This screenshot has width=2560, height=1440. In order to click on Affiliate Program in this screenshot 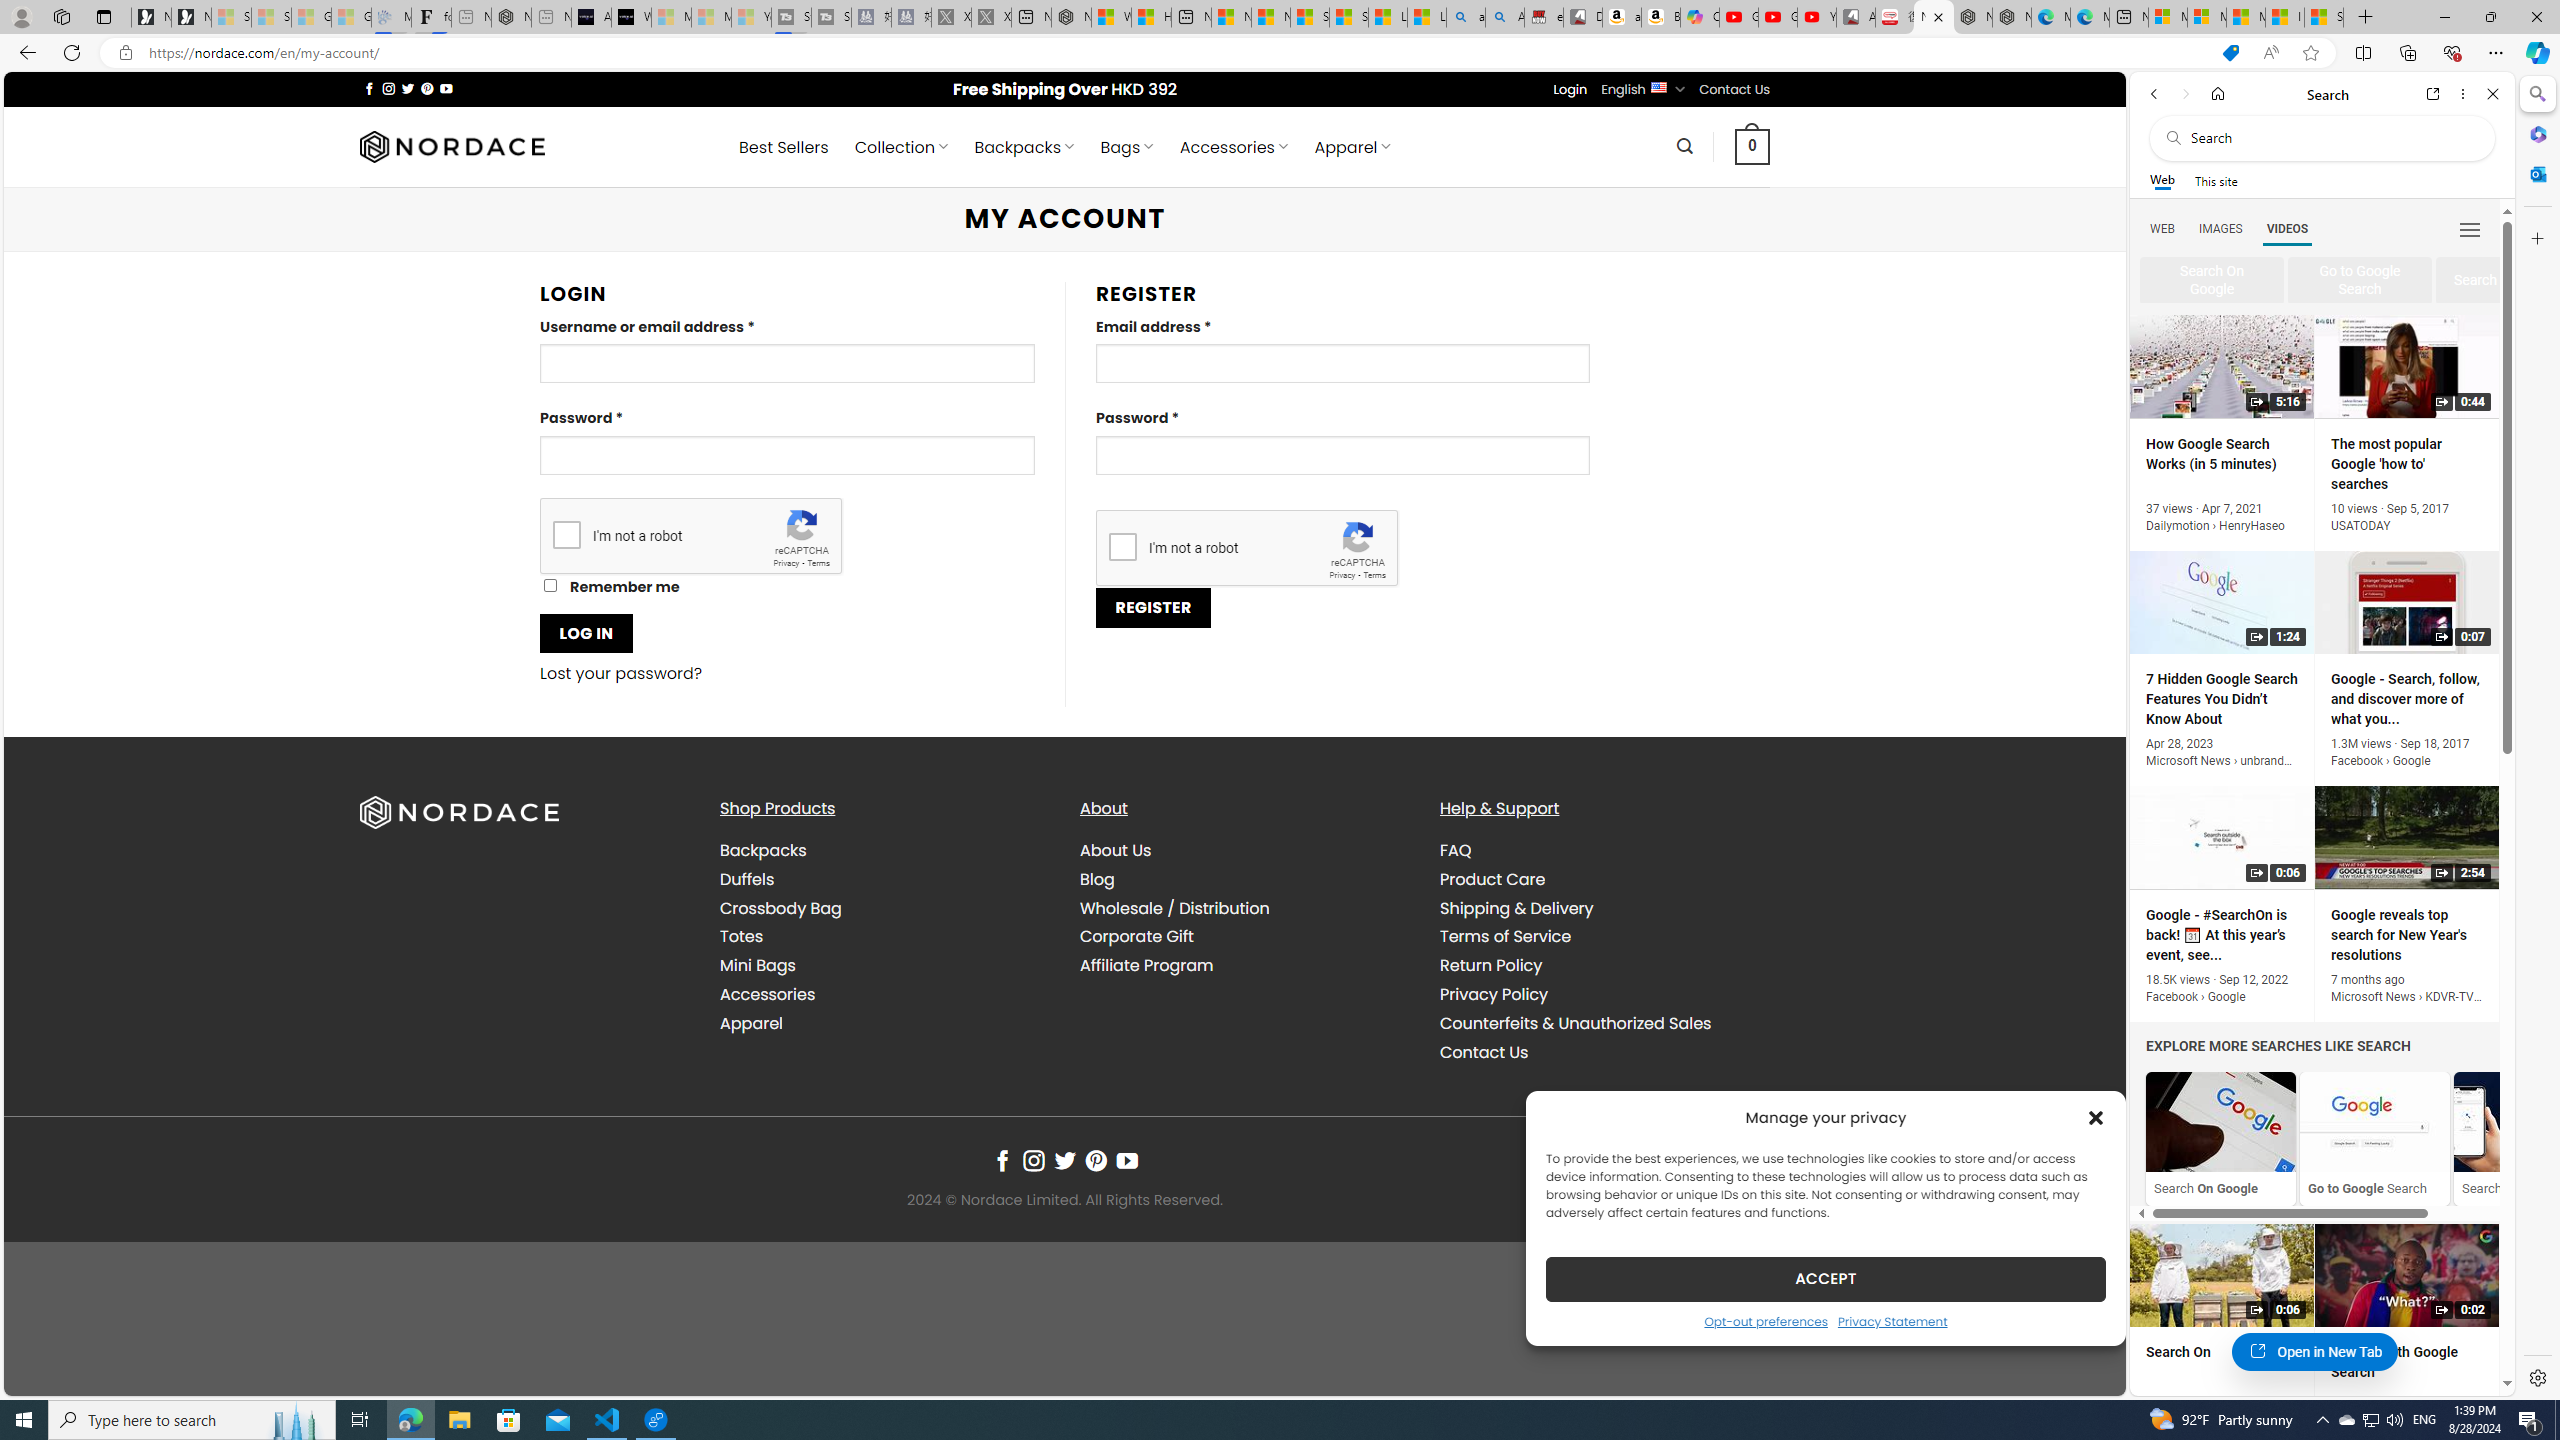, I will do `click(1245, 966)`.